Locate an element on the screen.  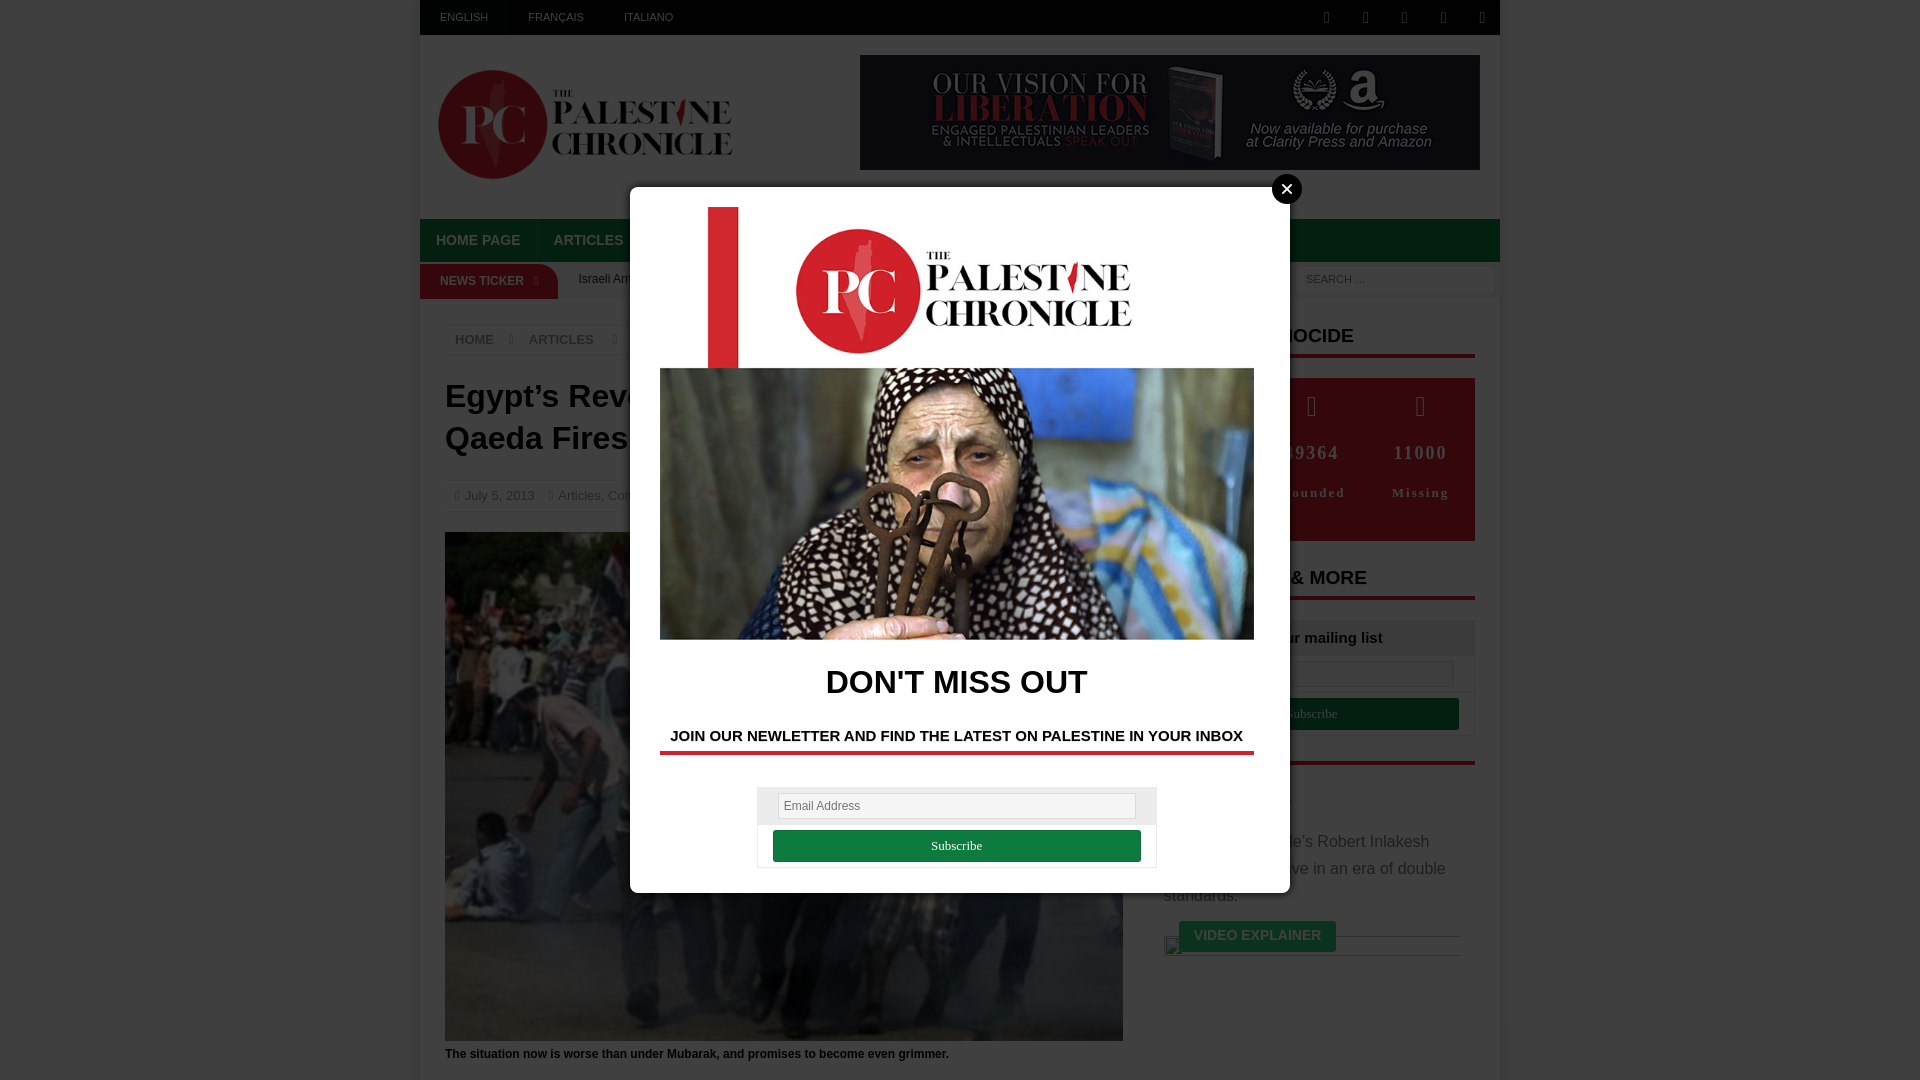
Subscribe is located at coordinates (1312, 714).